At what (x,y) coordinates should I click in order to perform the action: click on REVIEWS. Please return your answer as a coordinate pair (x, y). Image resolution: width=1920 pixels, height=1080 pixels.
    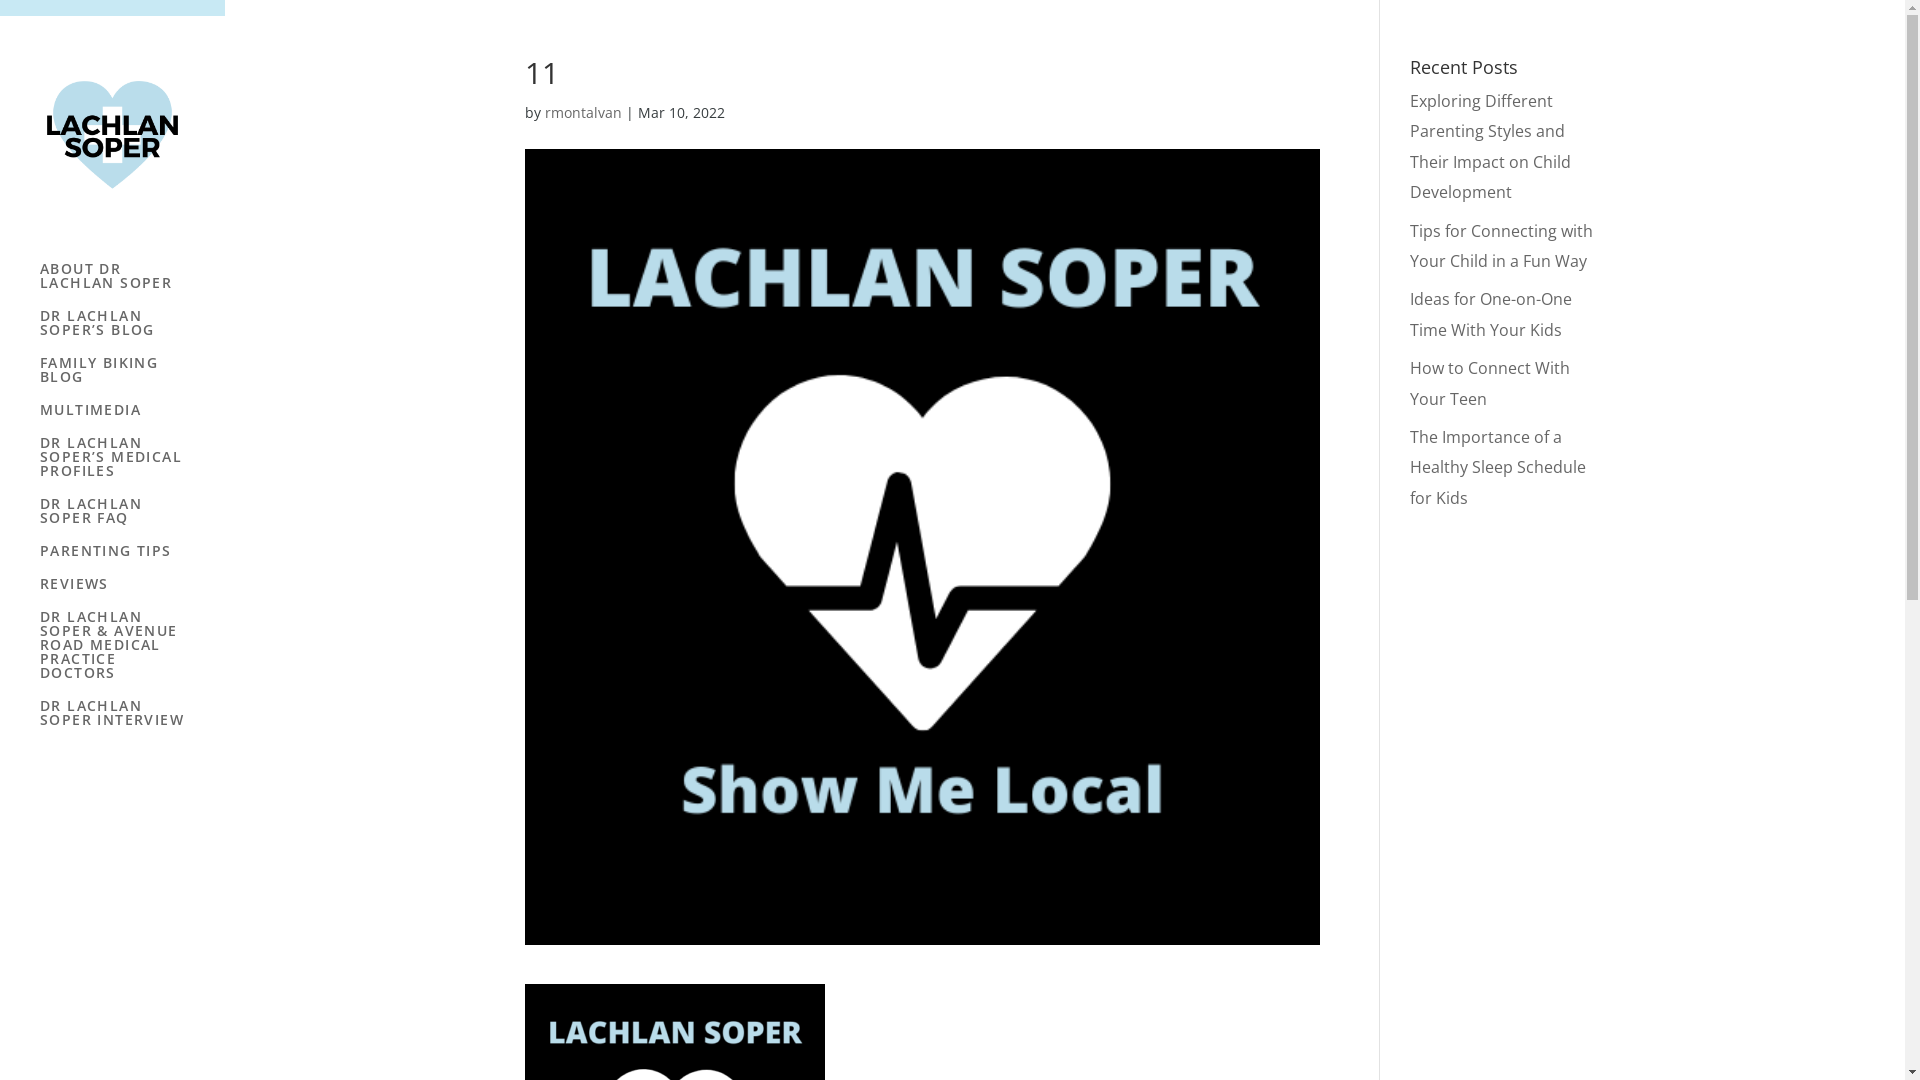
    Looking at the image, I should click on (132, 594).